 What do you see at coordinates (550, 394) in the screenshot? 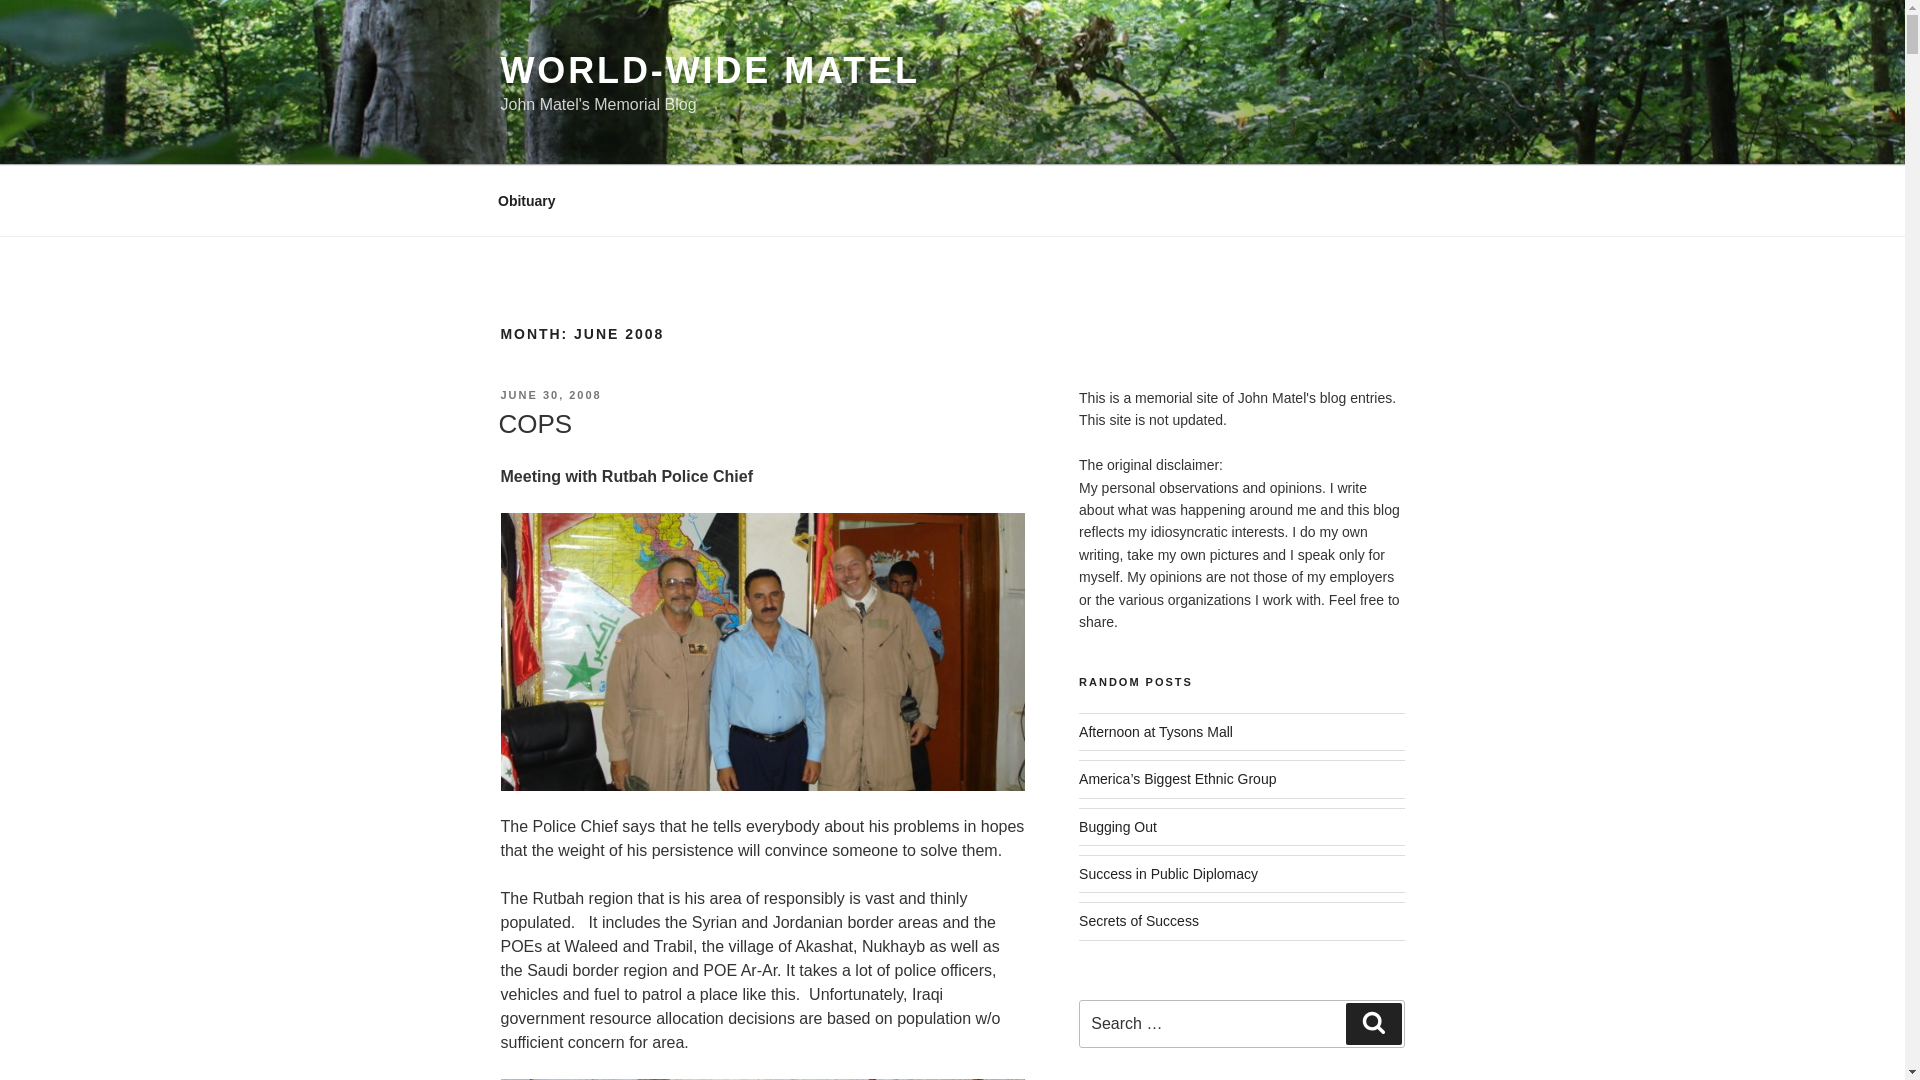
I see `JUNE 30, 2008` at bounding box center [550, 394].